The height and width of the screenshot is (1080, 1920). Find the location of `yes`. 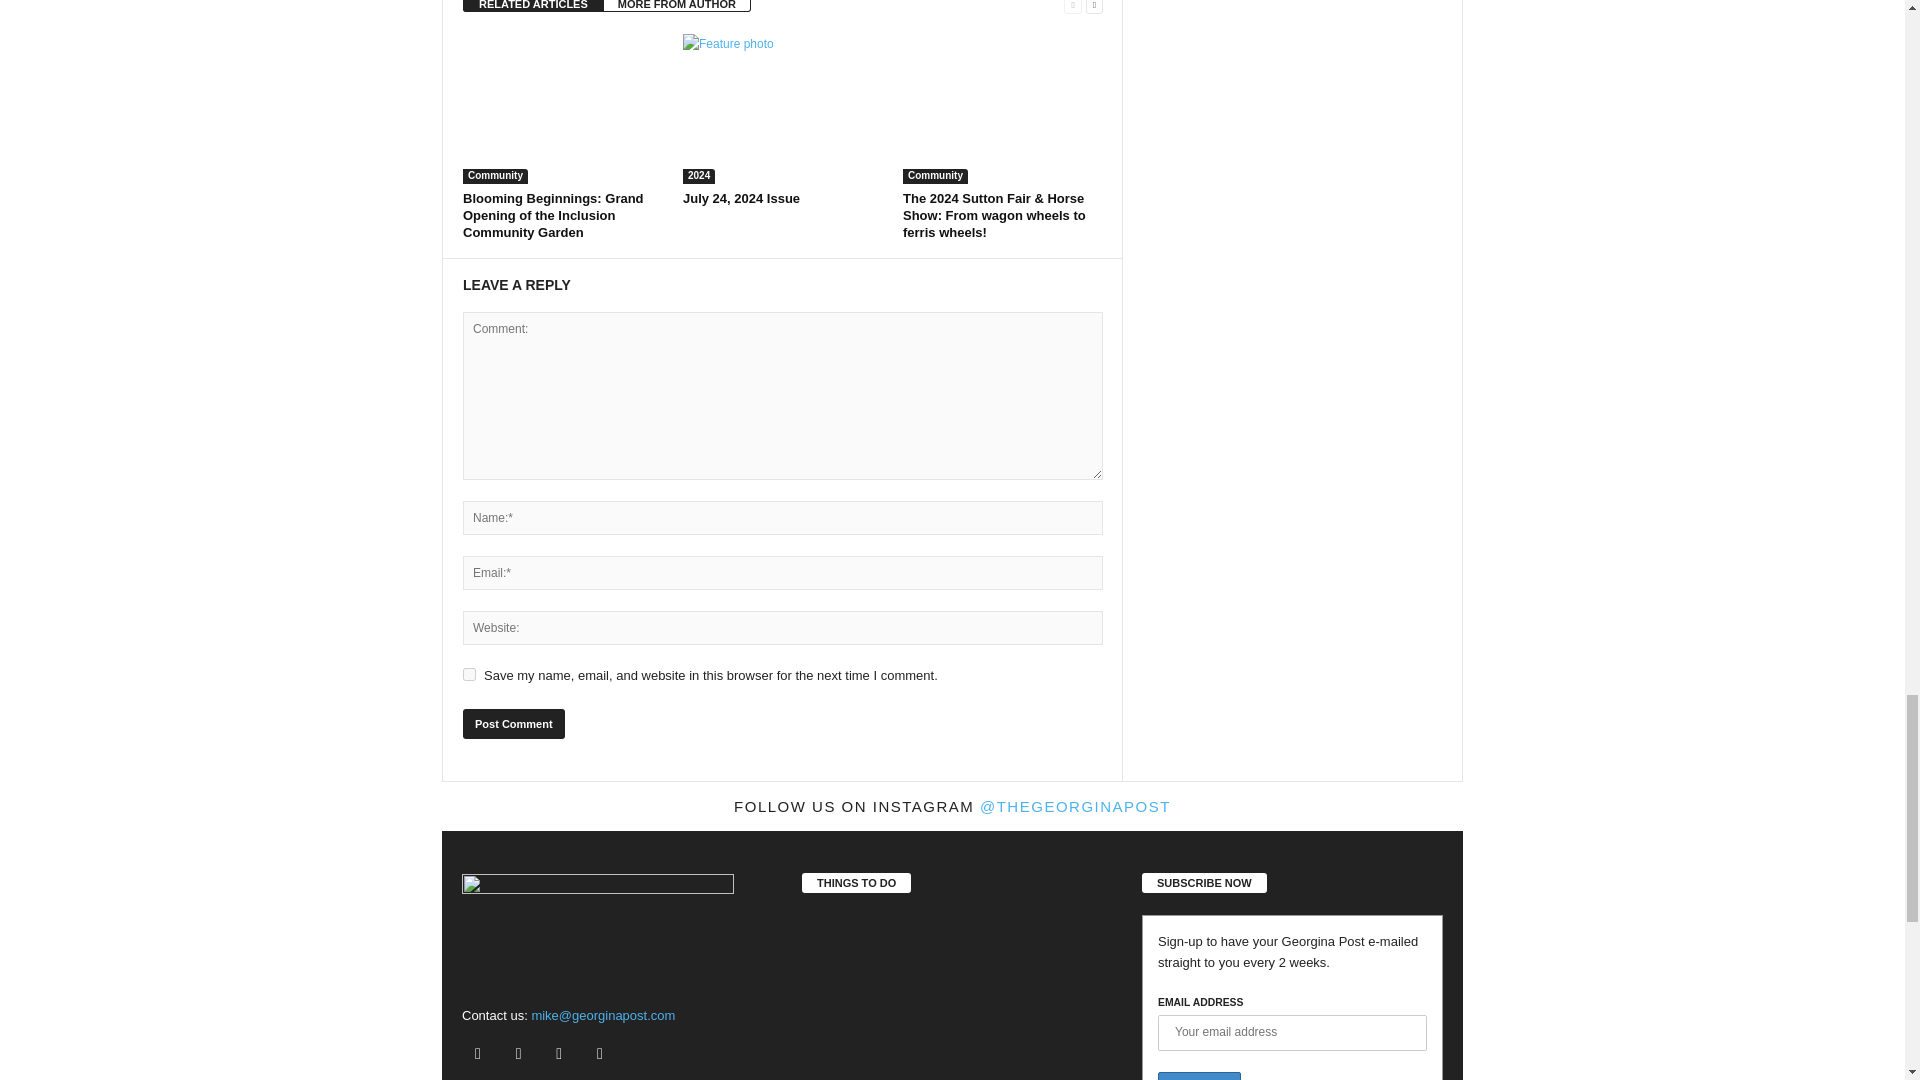

yes is located at coordinates (469, 674).